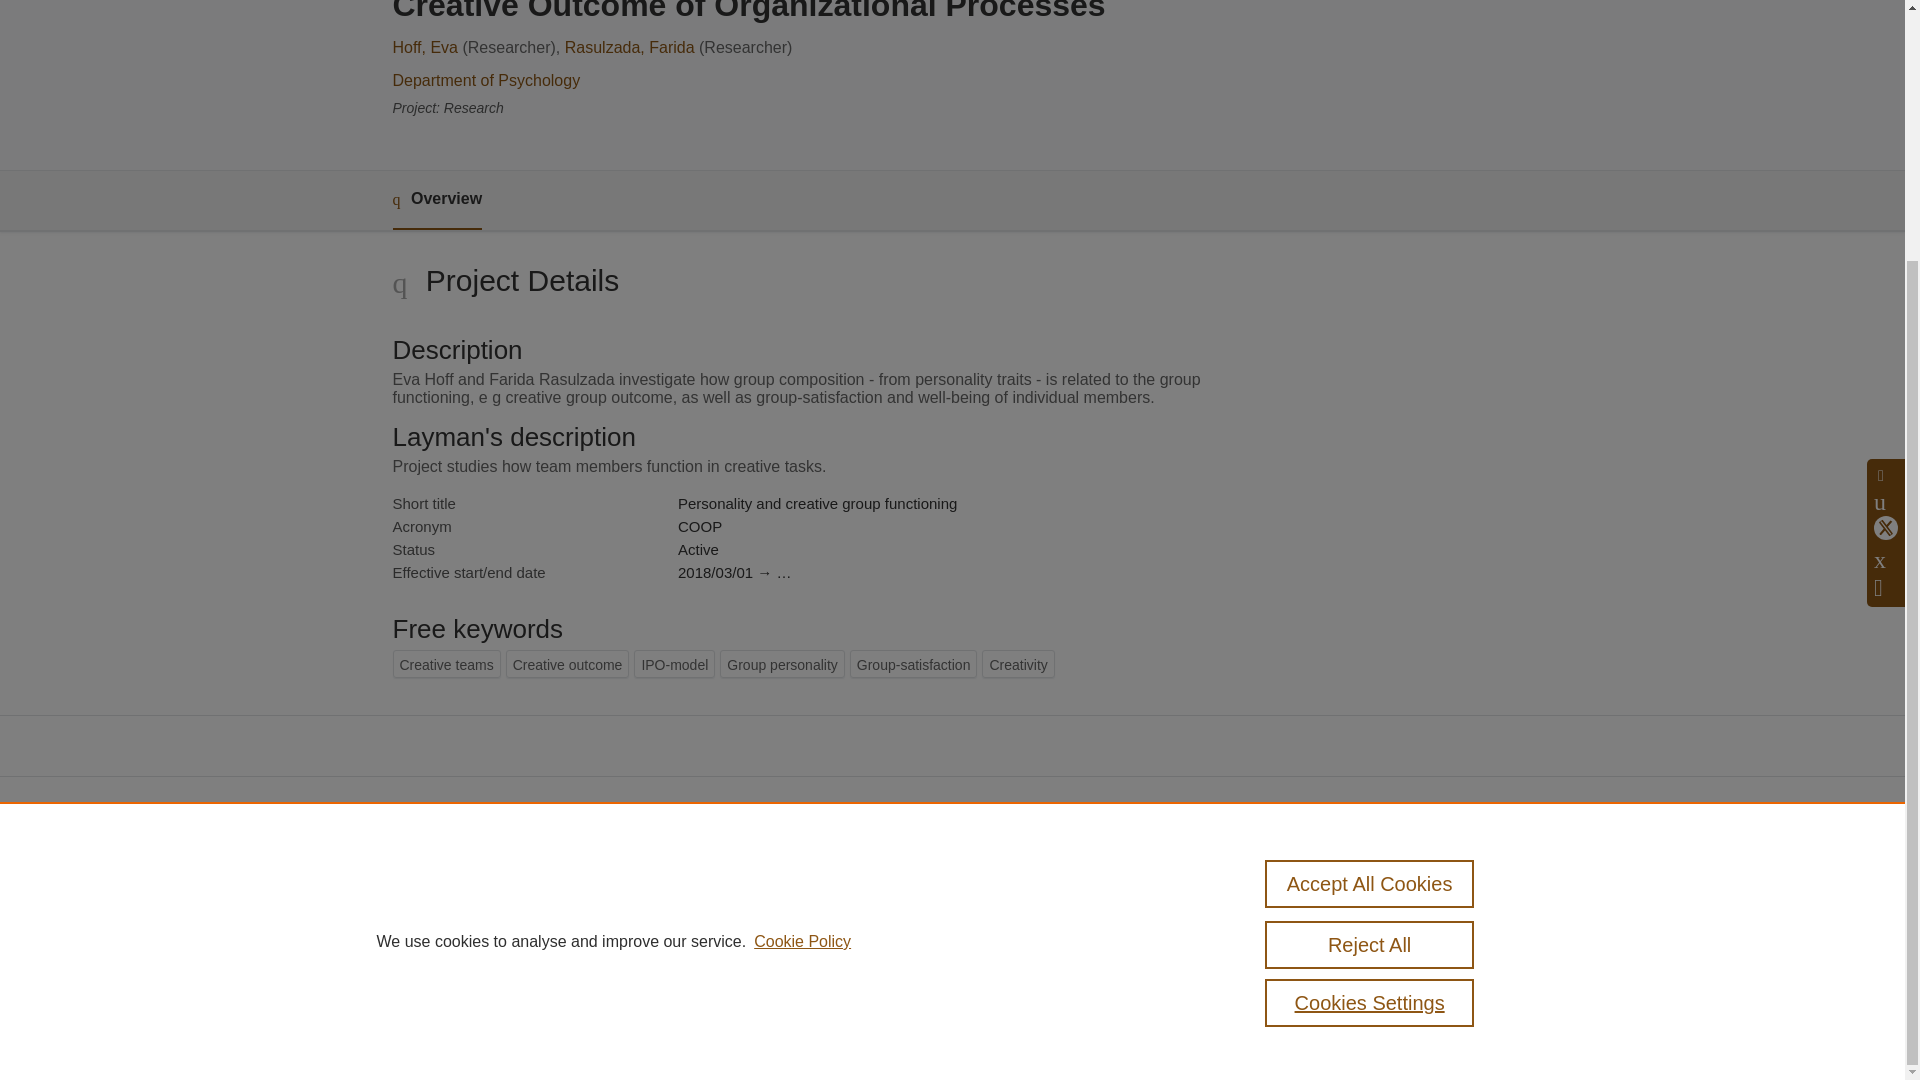 Image resolution: width=1920 pixels, height=1080 pixels. I want to click on Rasulzada, Farida, so click(630, 47).